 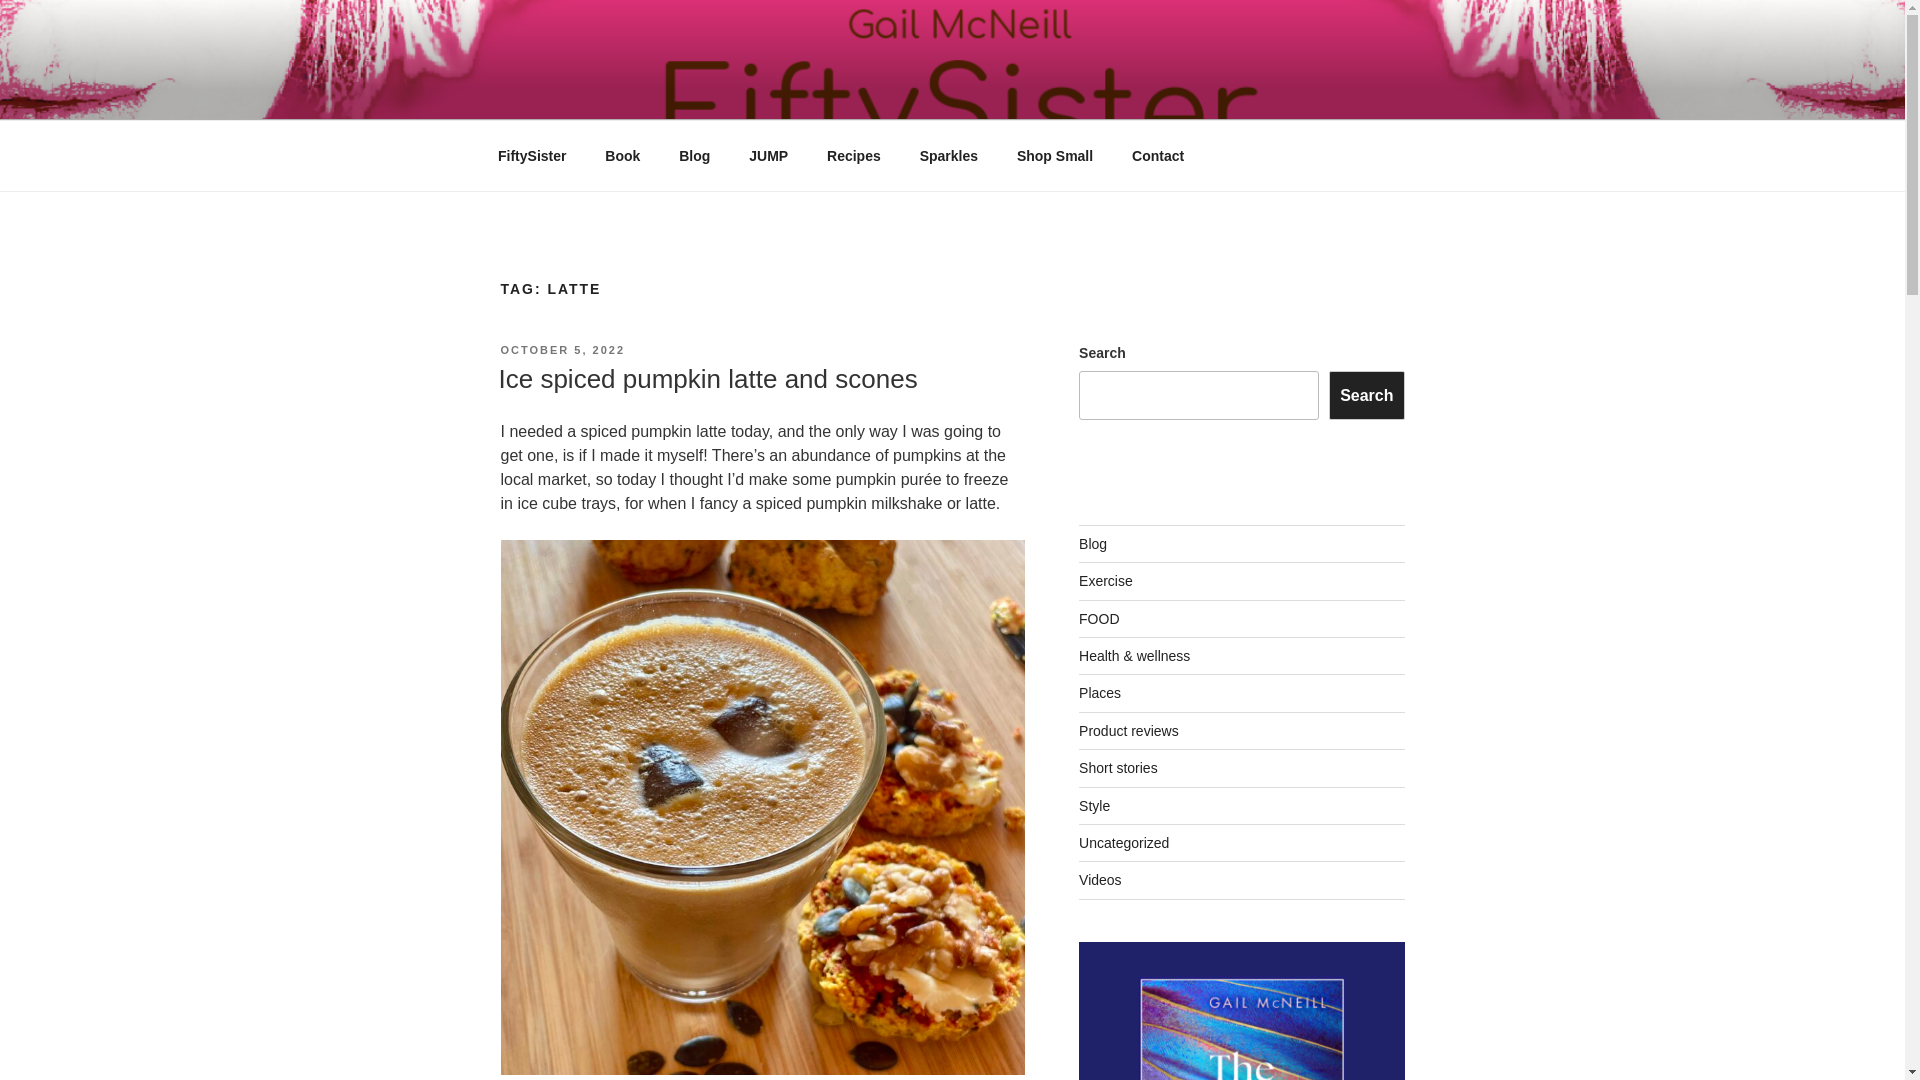 I want to click on Blog, so click(x=1093, y=543).